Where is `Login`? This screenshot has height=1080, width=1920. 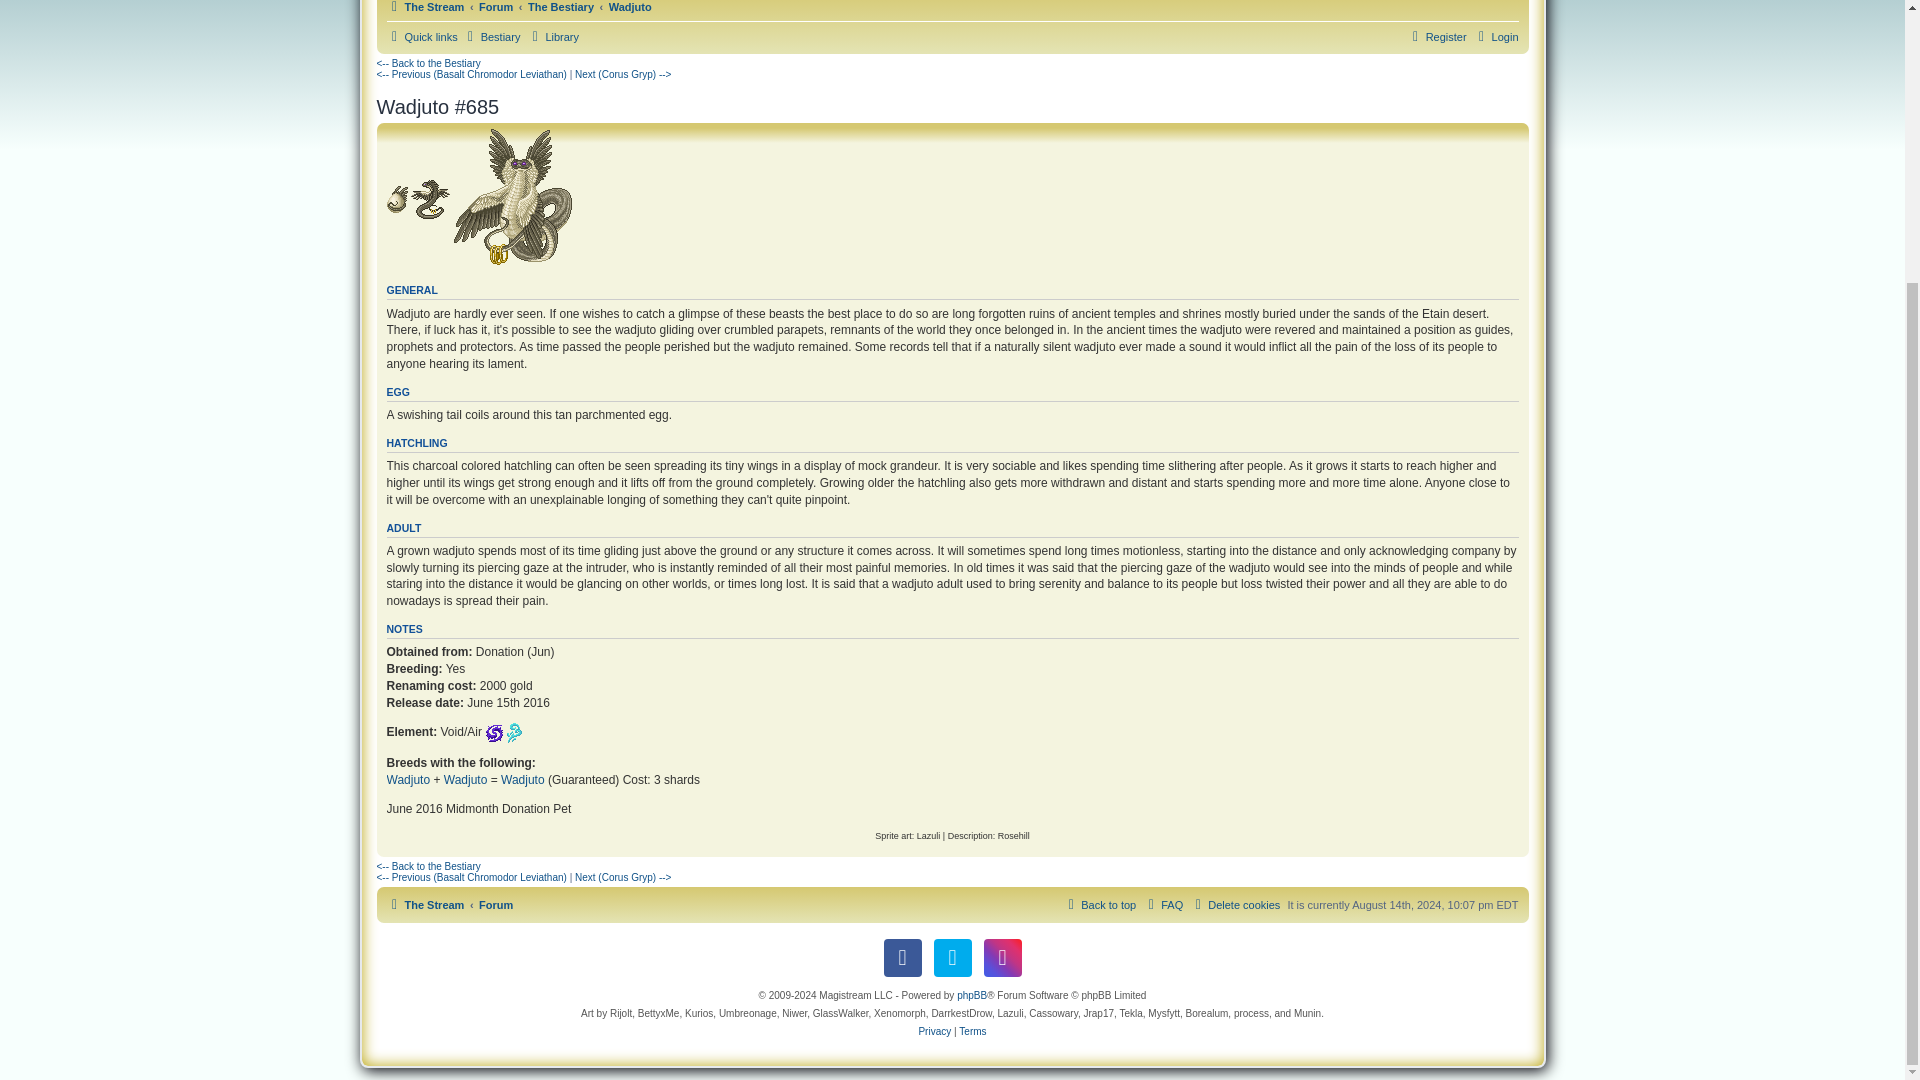 Login is located at coordinates (1496, 36).